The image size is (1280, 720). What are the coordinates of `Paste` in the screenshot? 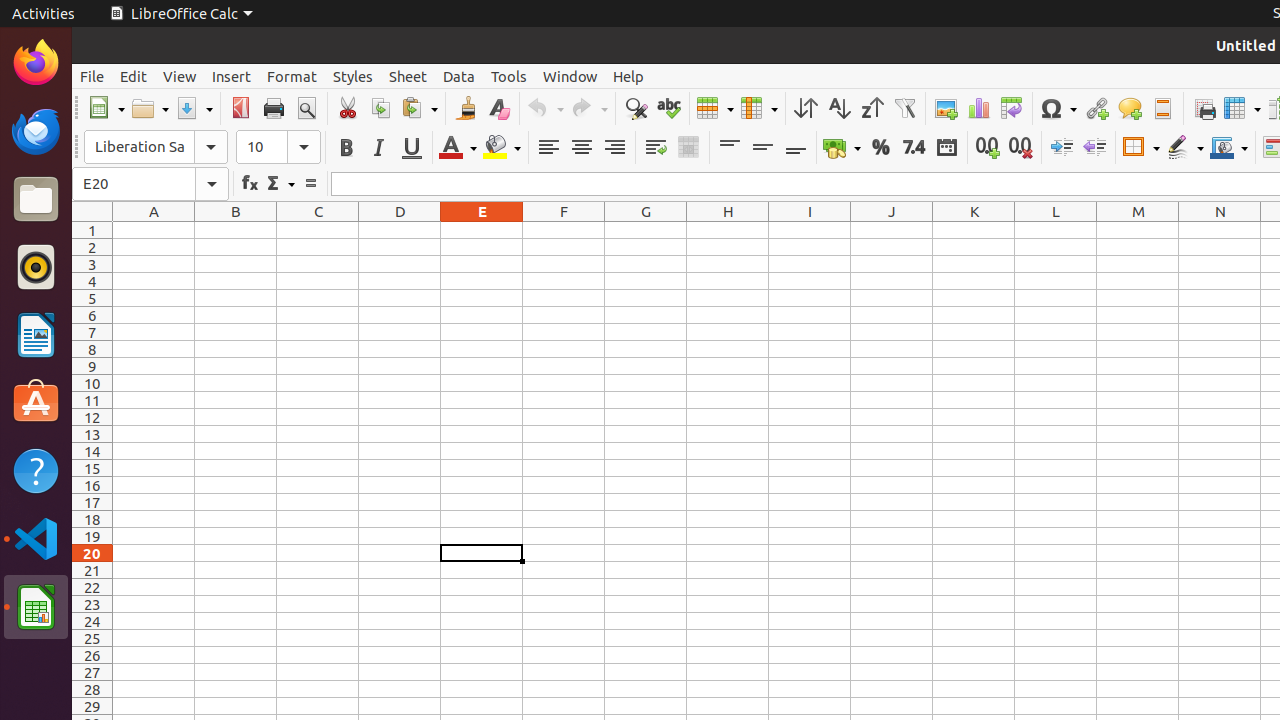 It's located at (419, 108).